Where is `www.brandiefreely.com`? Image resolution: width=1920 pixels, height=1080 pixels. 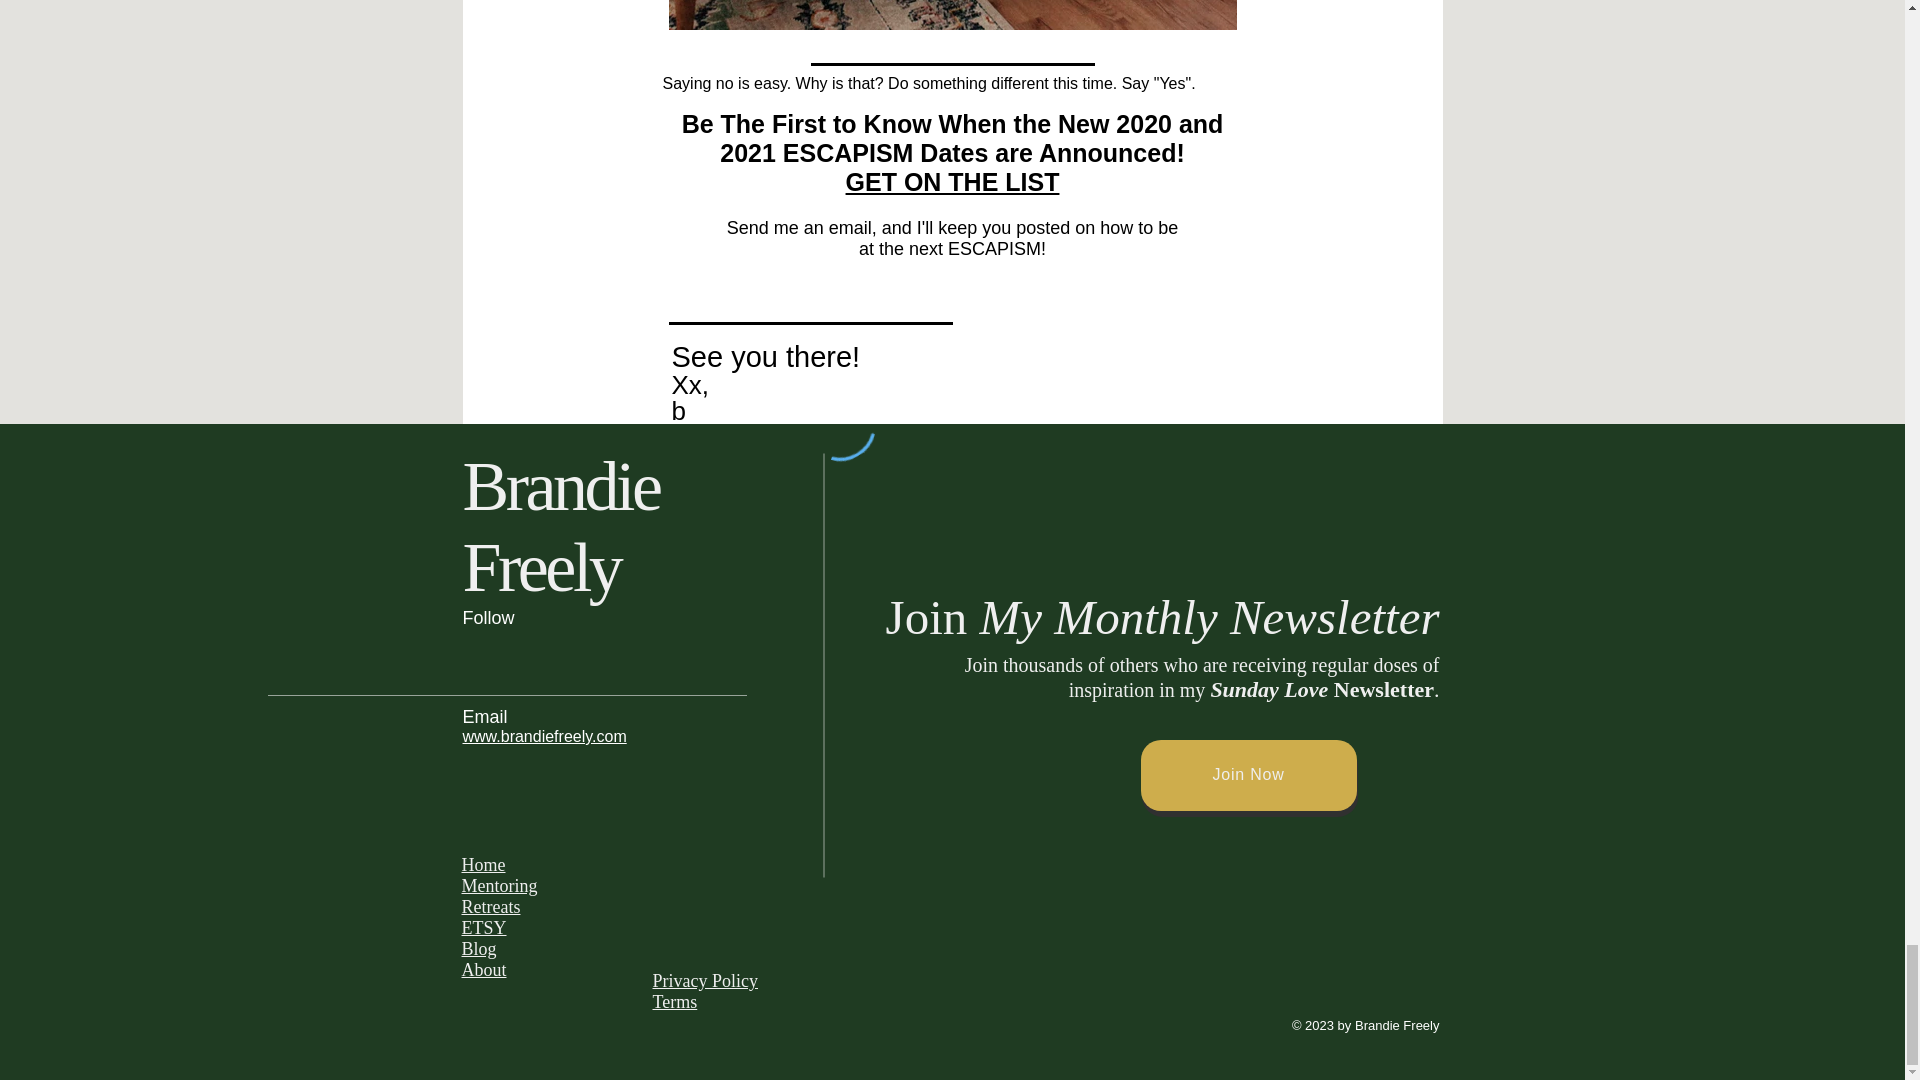
www.brandiefreely.com is located at coordinates (544, 736).